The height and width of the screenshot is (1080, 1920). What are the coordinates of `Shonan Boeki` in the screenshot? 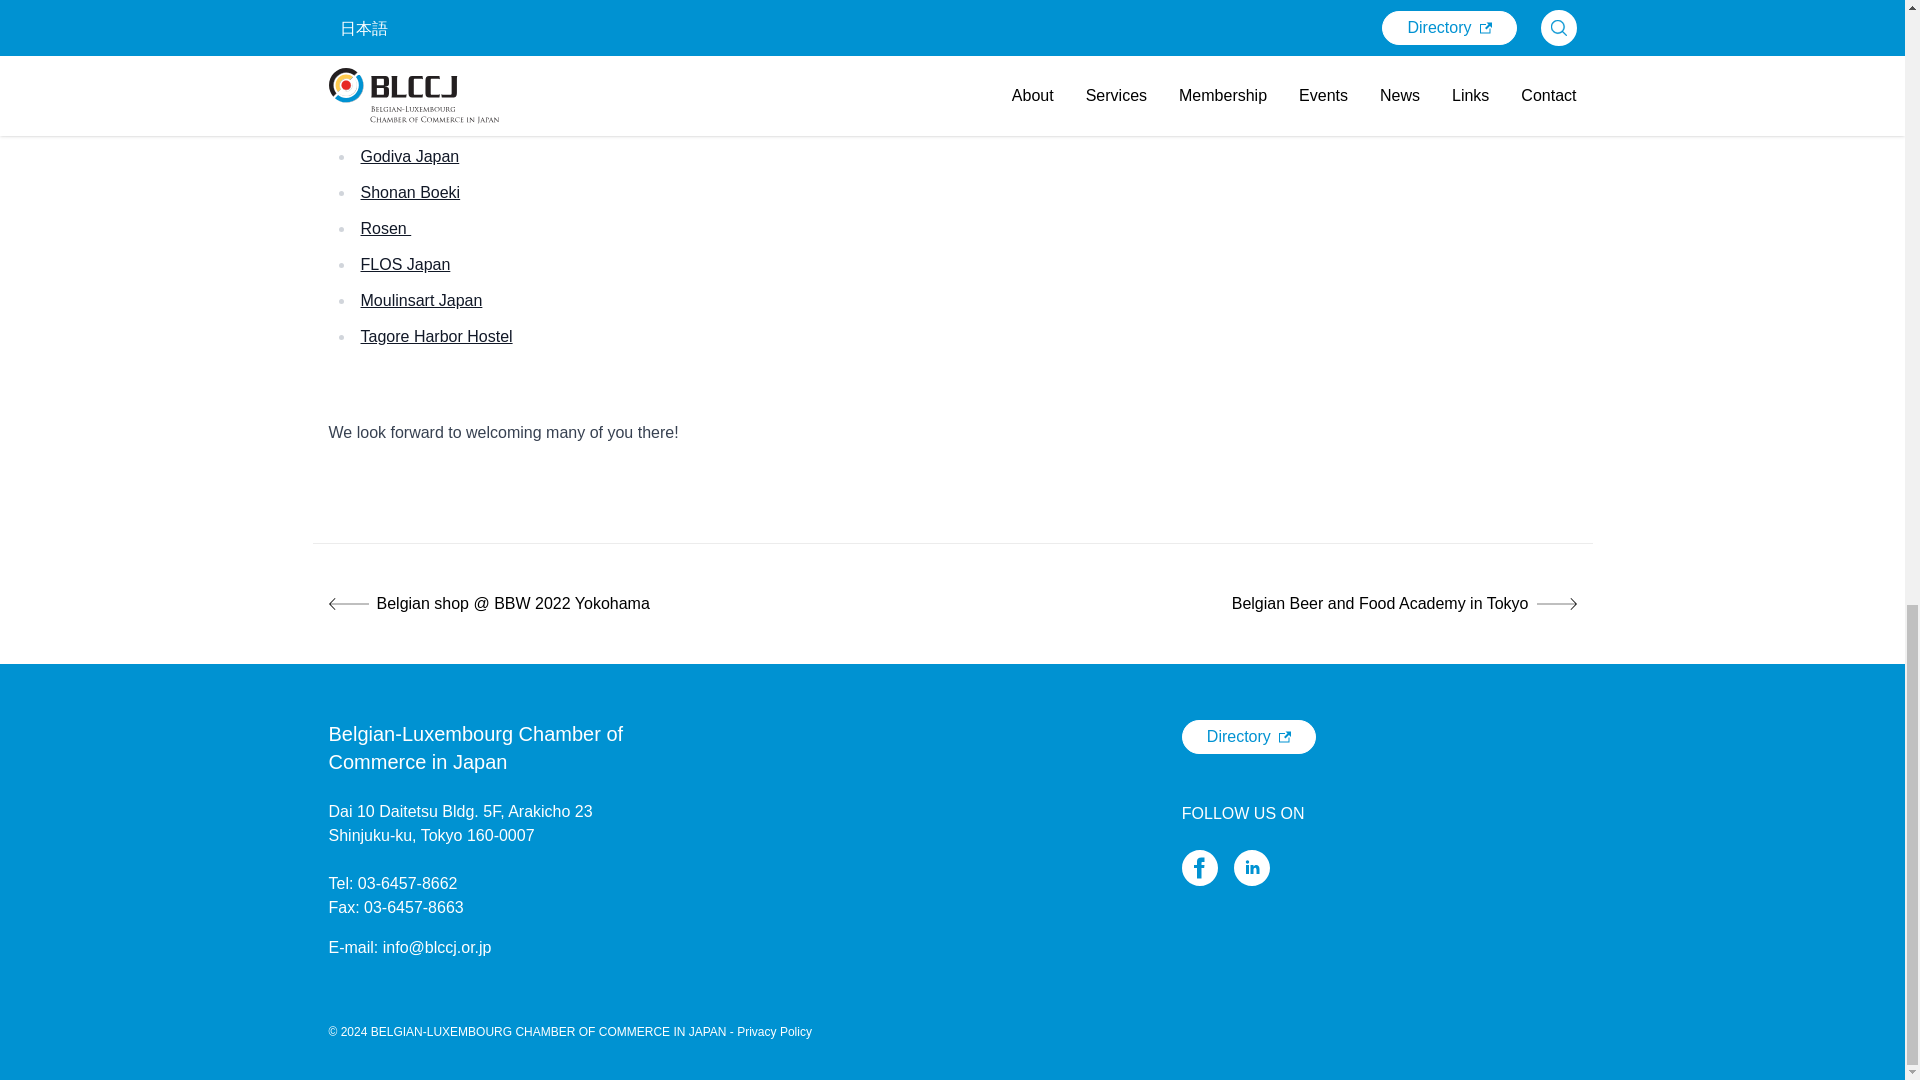 It's located at (410, 192).